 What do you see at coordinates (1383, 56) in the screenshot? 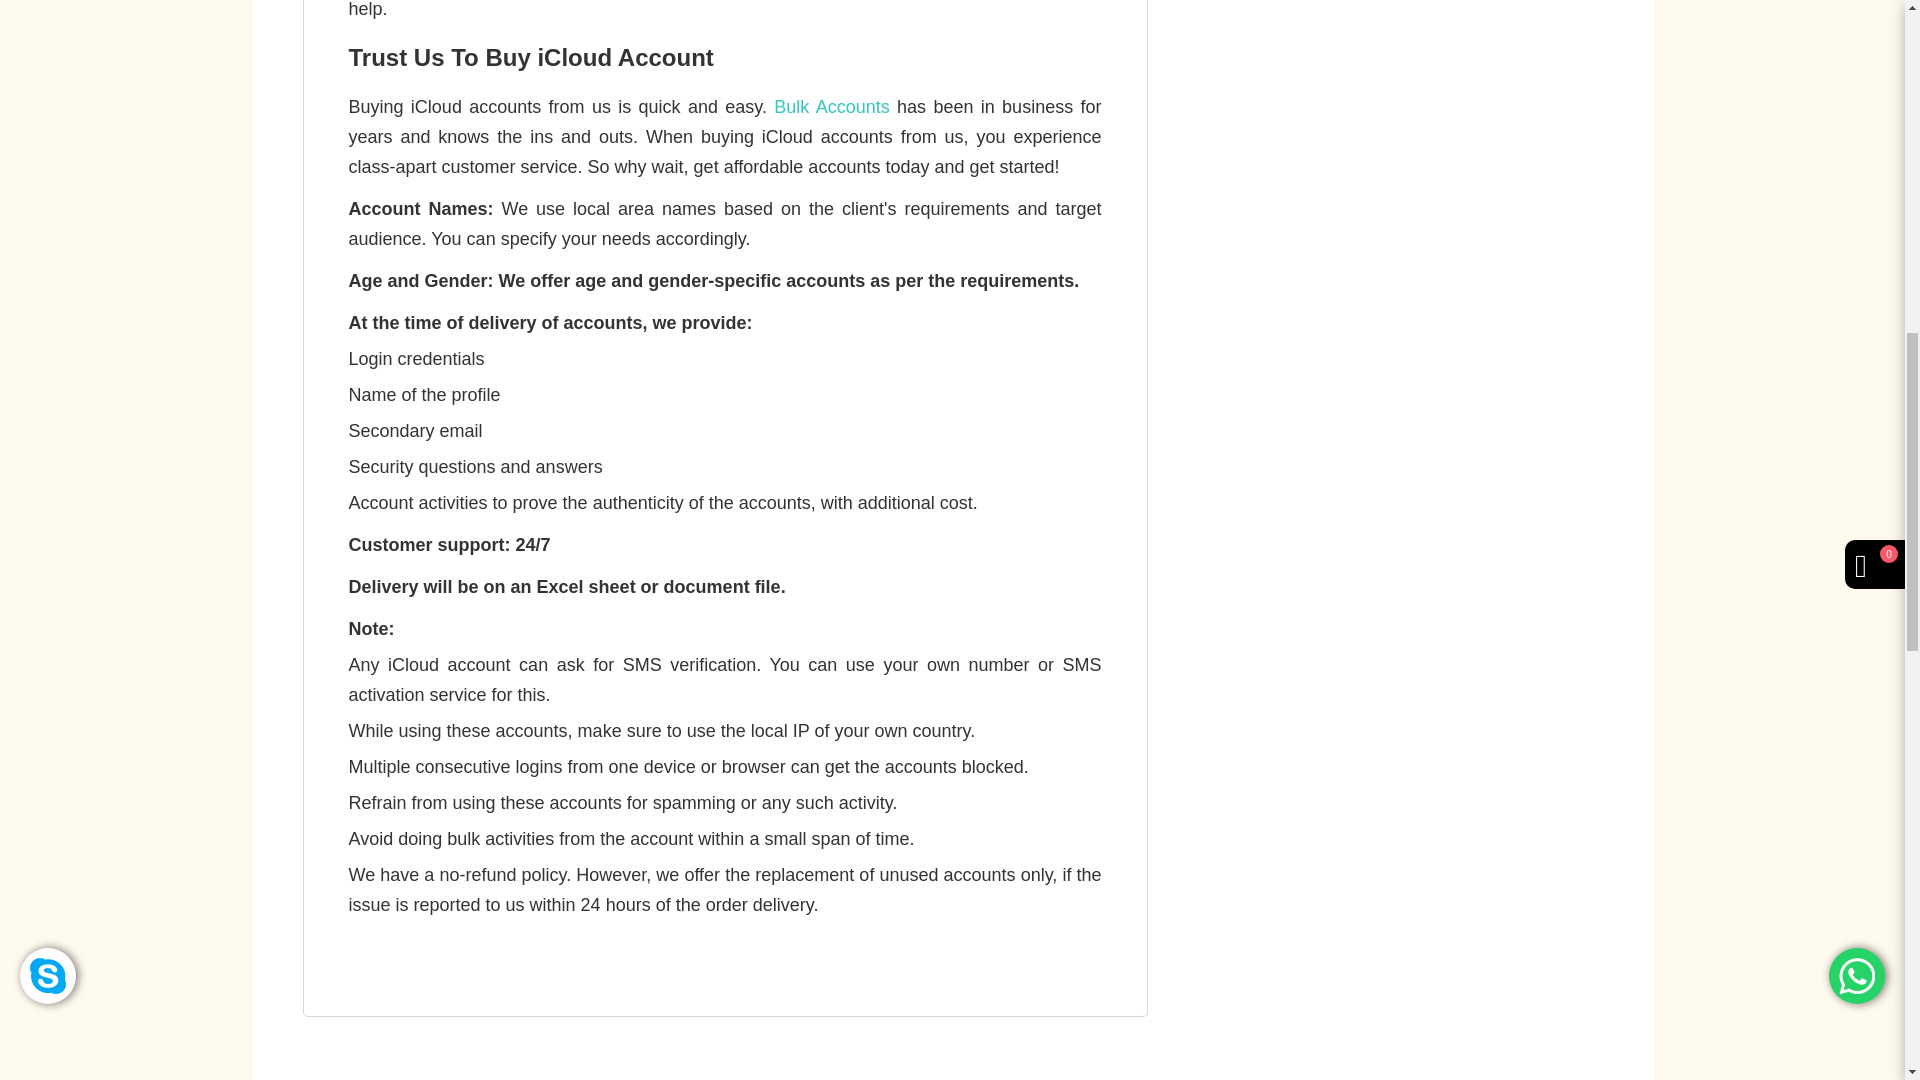
I see `See detail` at bounding box center [1383, 56].